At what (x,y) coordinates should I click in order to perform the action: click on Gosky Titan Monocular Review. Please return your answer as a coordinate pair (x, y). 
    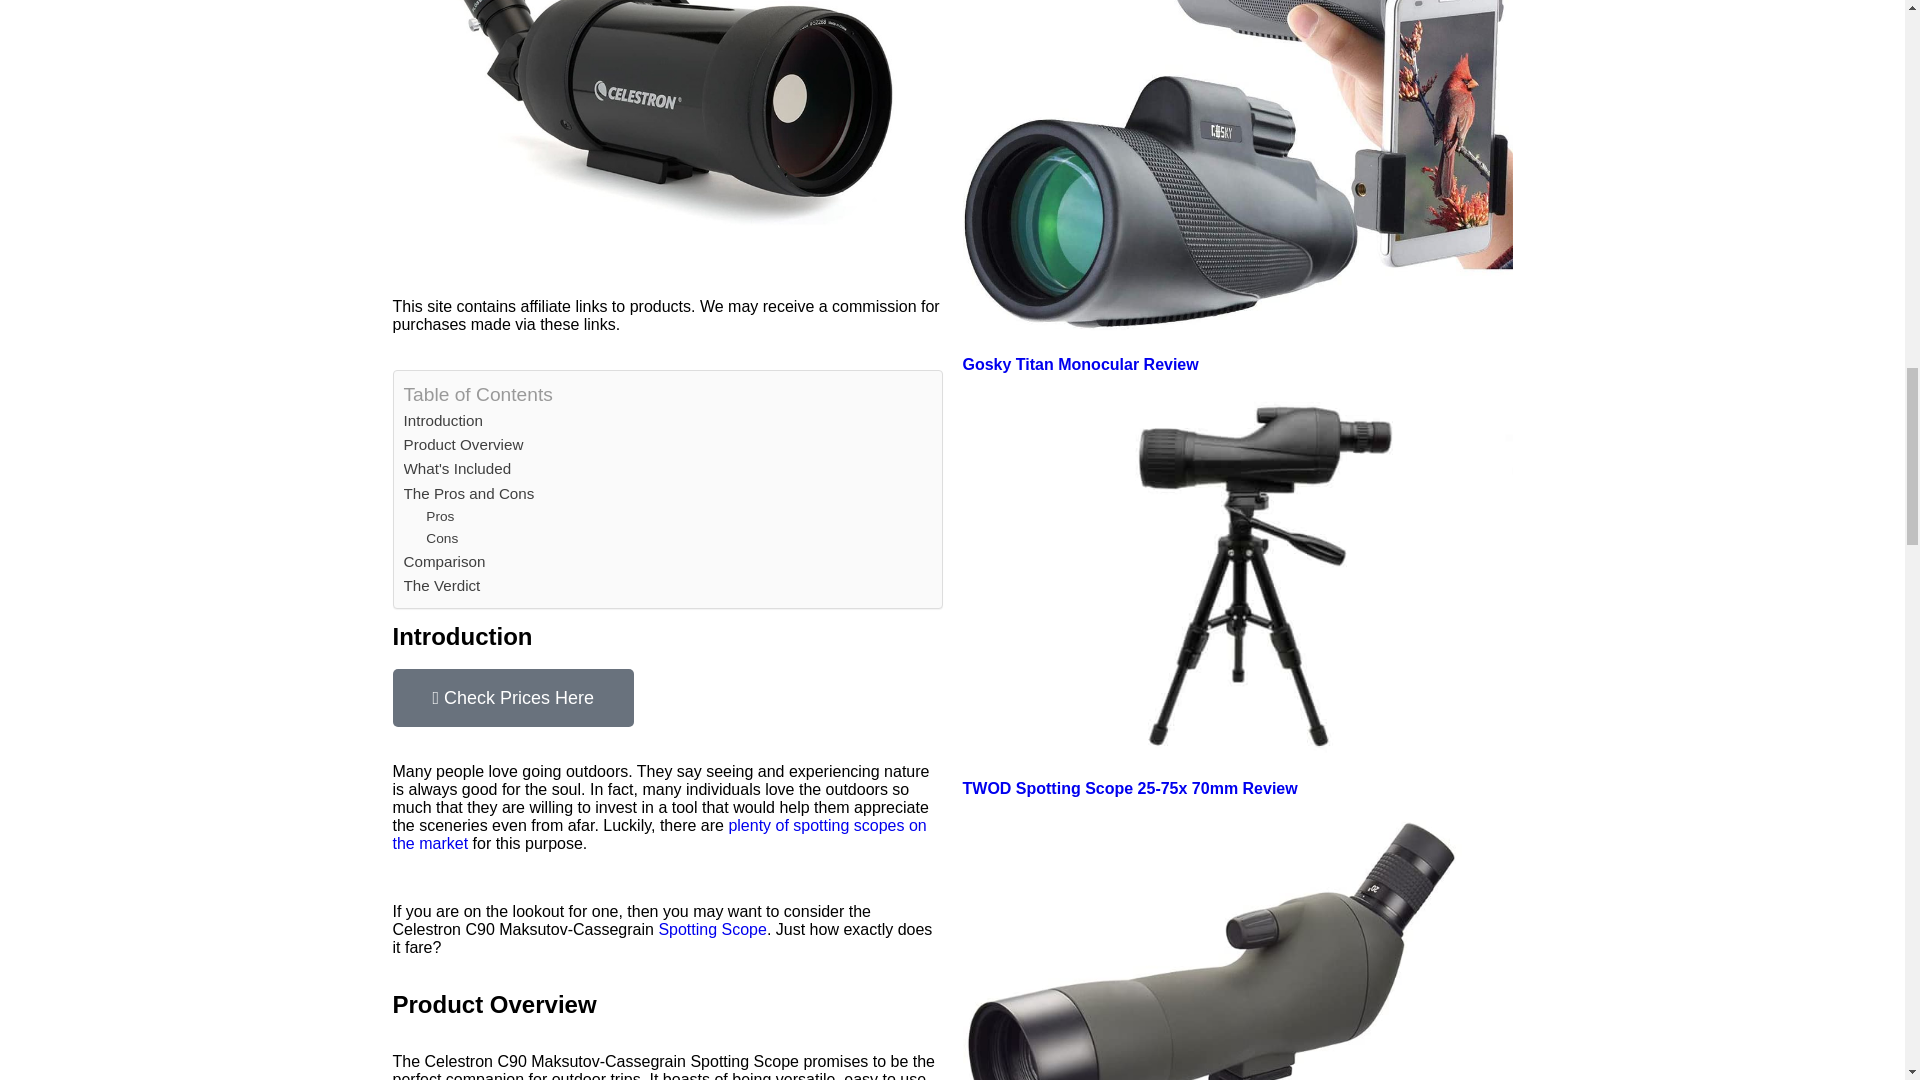
    Looking at the image, I should click on (1080, 364).